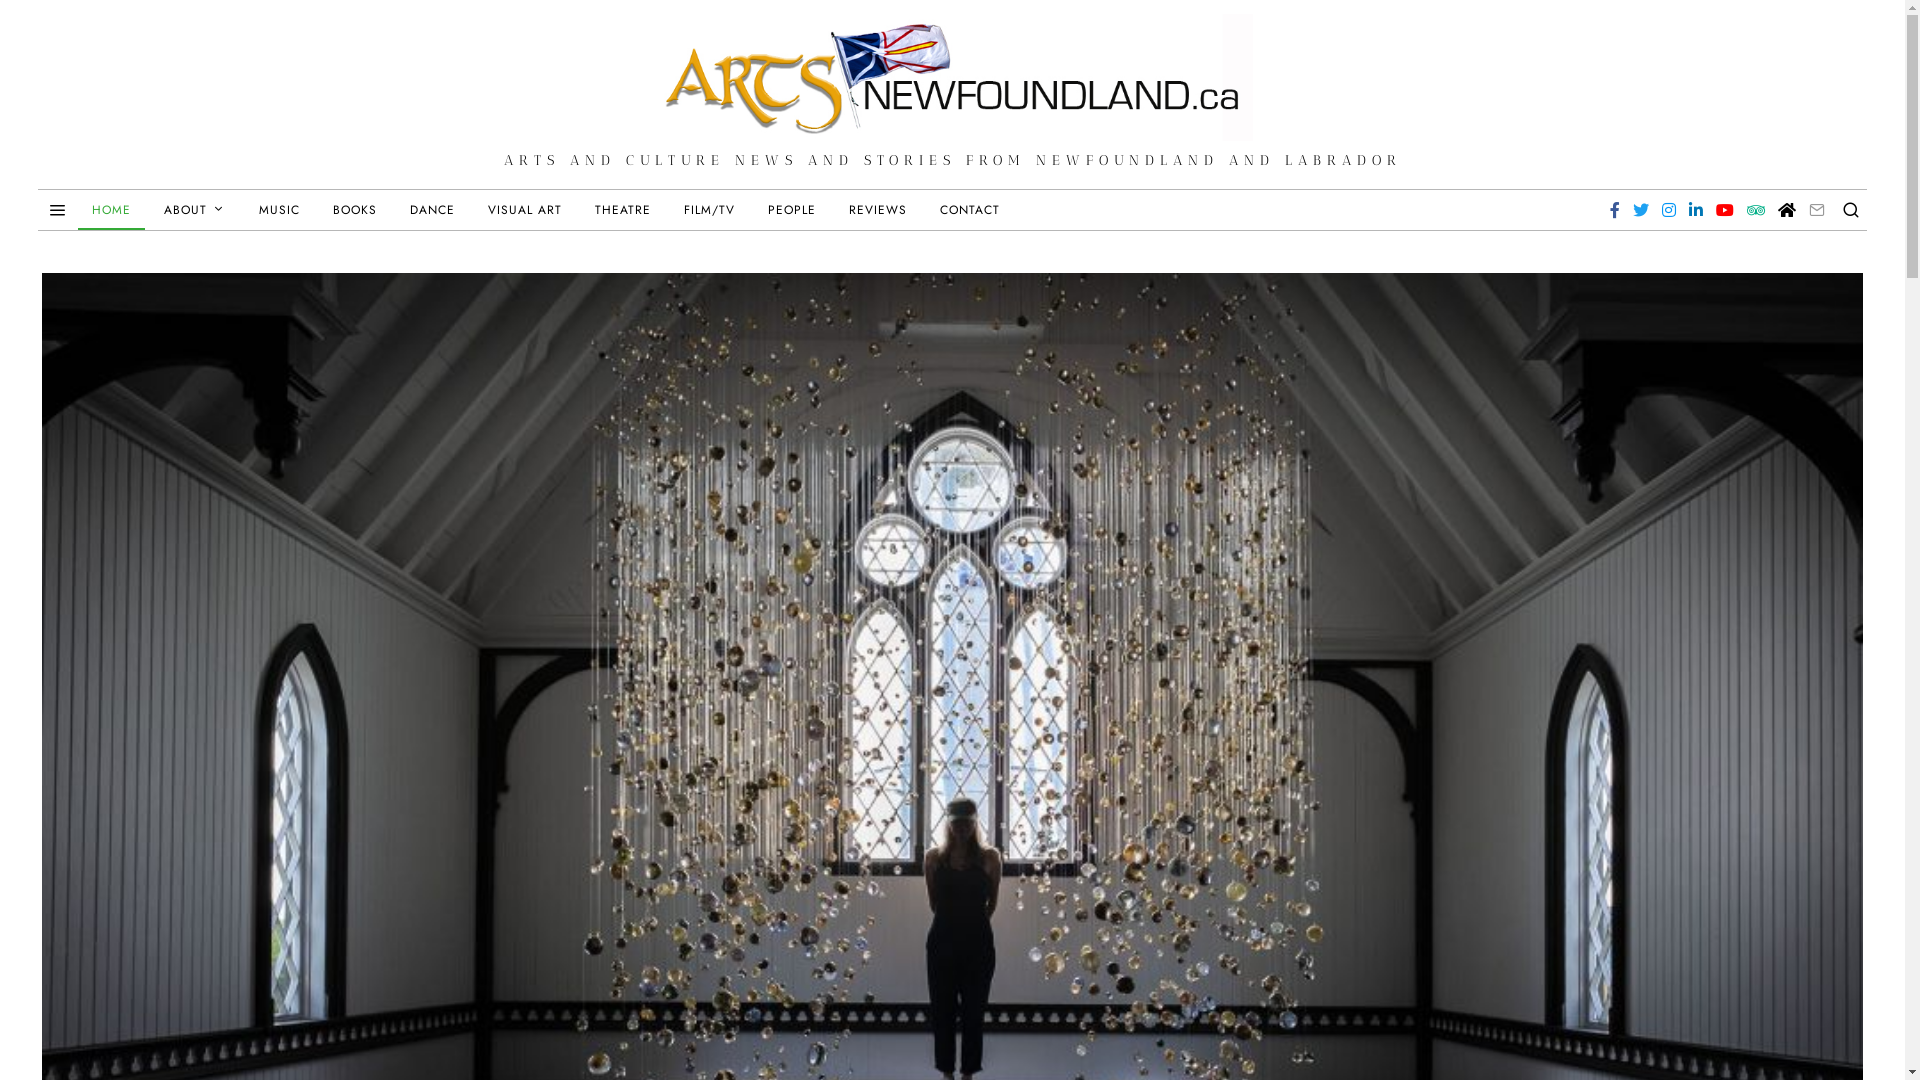 The image size is (1920, 1080). I want to click on Home, so click(1787, 210).